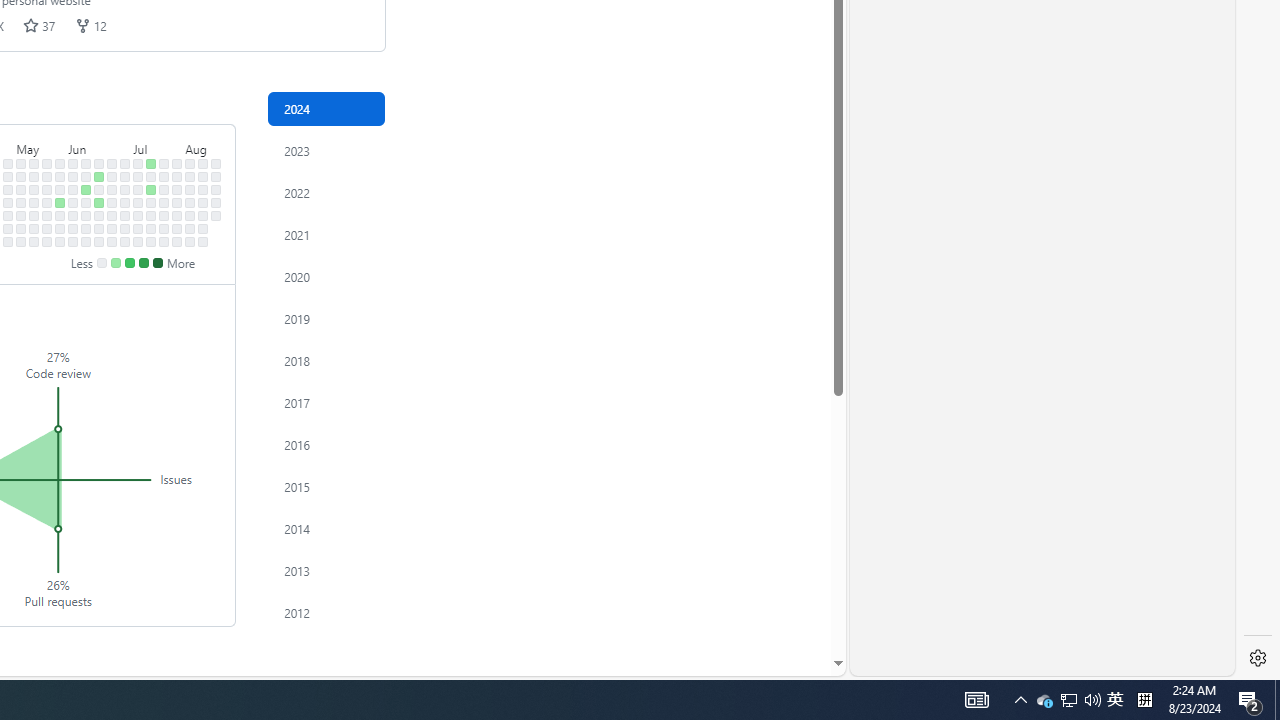 This screenshot has width=1280, height=720. I want to click on No contributions on June 6th., so click(73, 216).